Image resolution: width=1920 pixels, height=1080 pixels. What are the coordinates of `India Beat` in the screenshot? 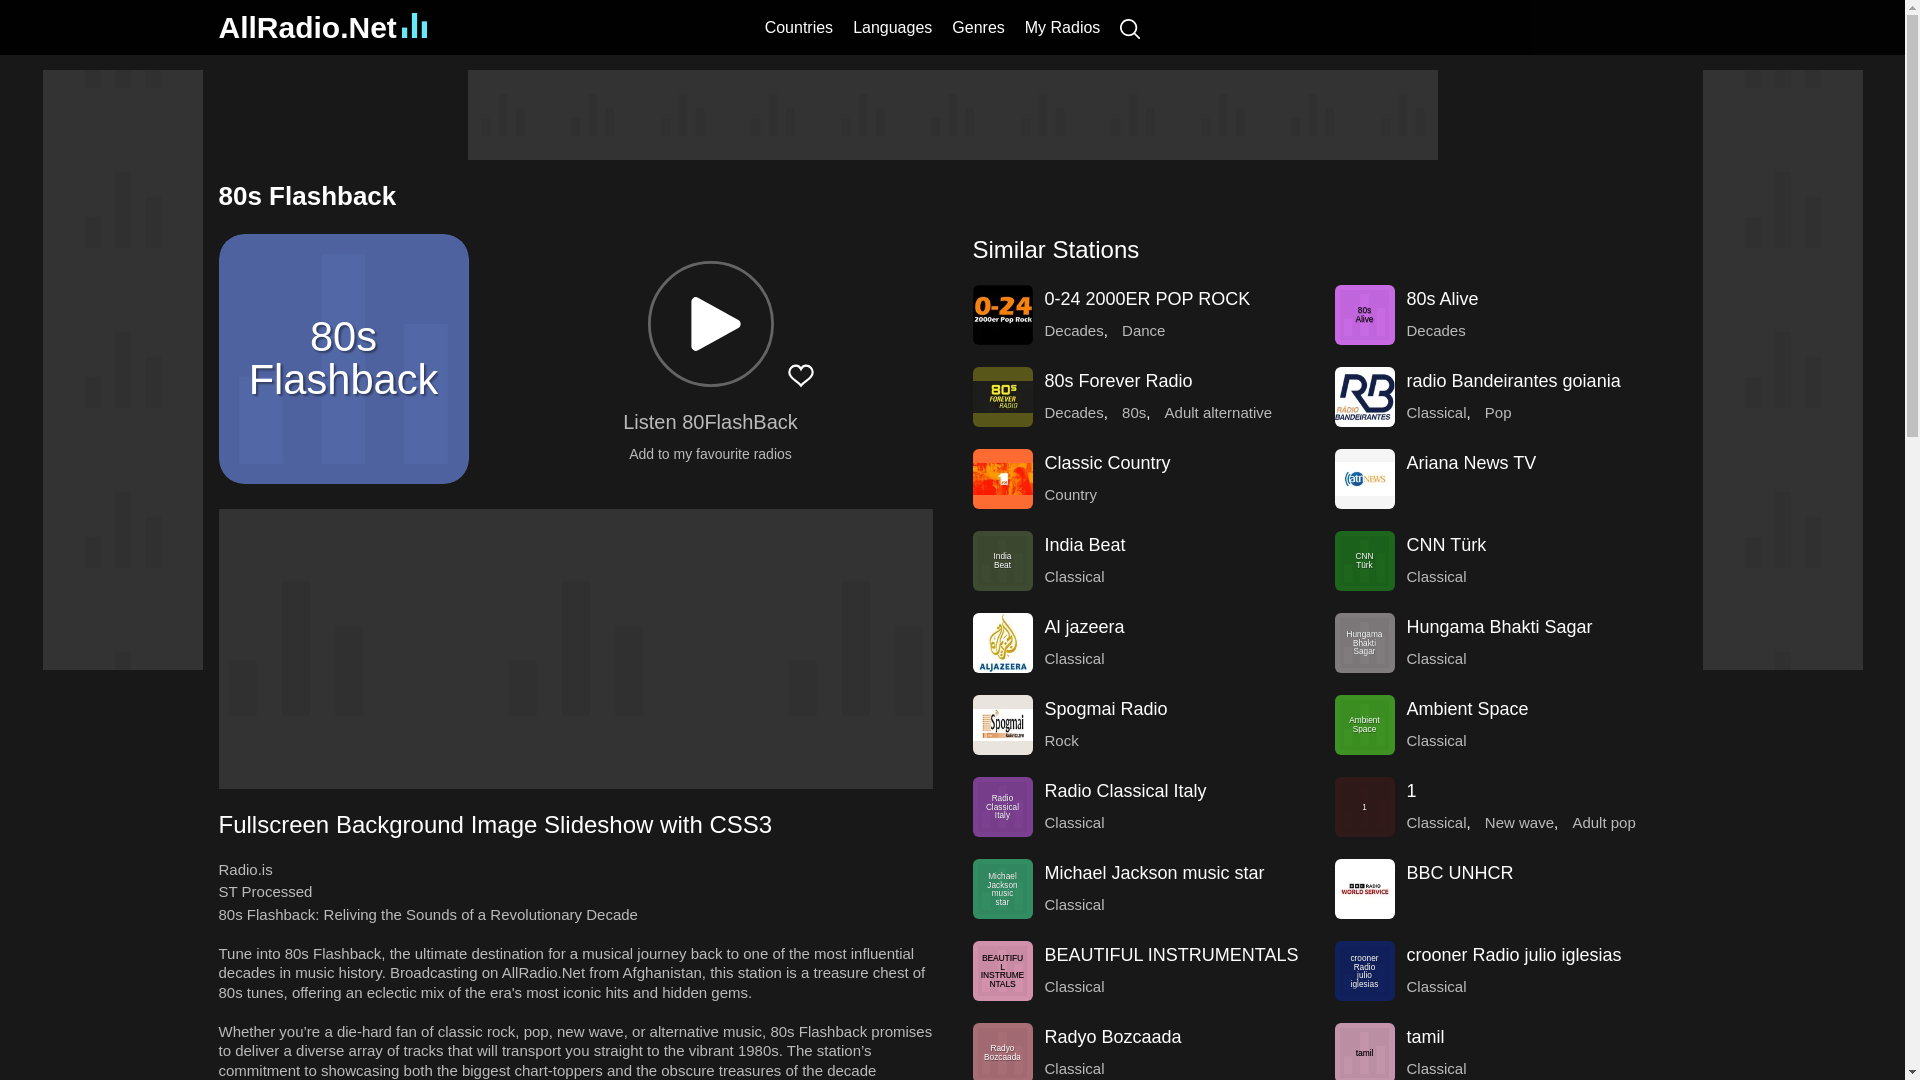 It's located at (1084, 544).